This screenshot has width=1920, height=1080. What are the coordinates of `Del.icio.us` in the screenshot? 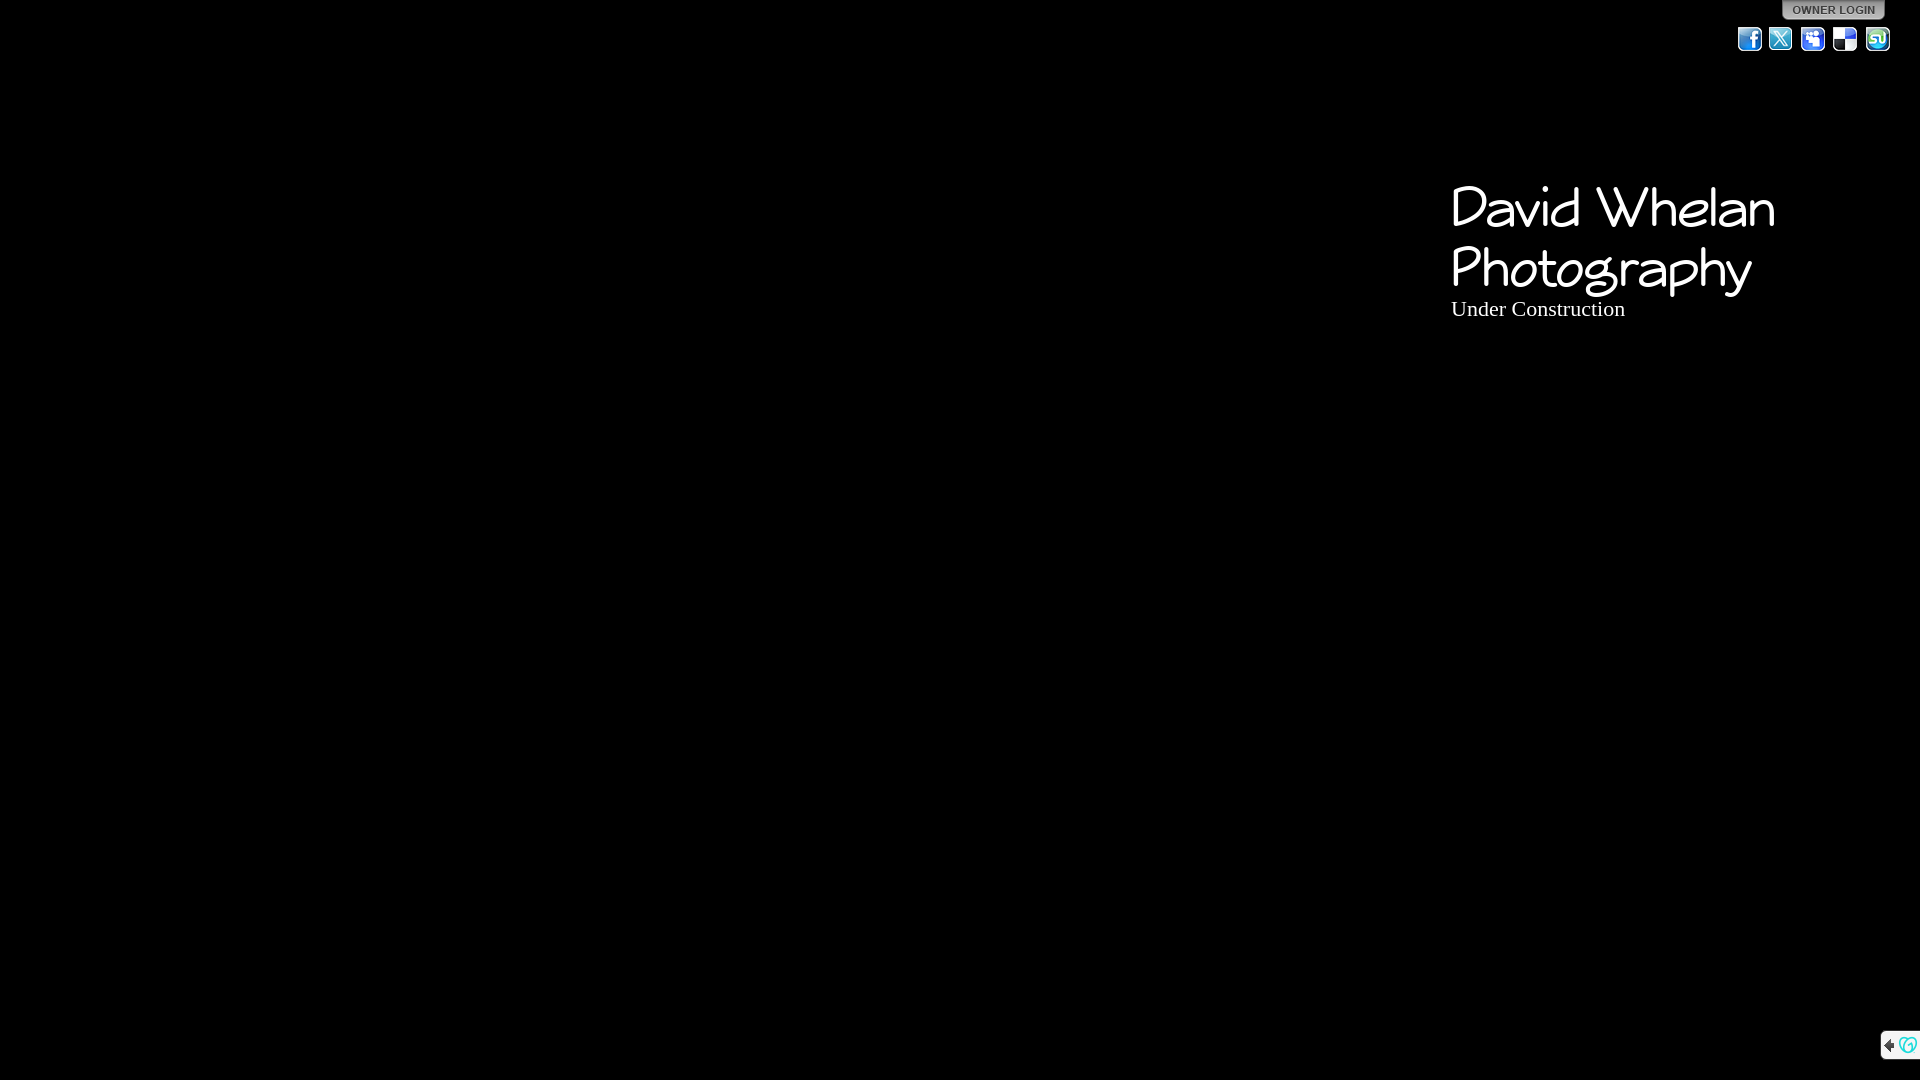 It's located at (1846, 39).